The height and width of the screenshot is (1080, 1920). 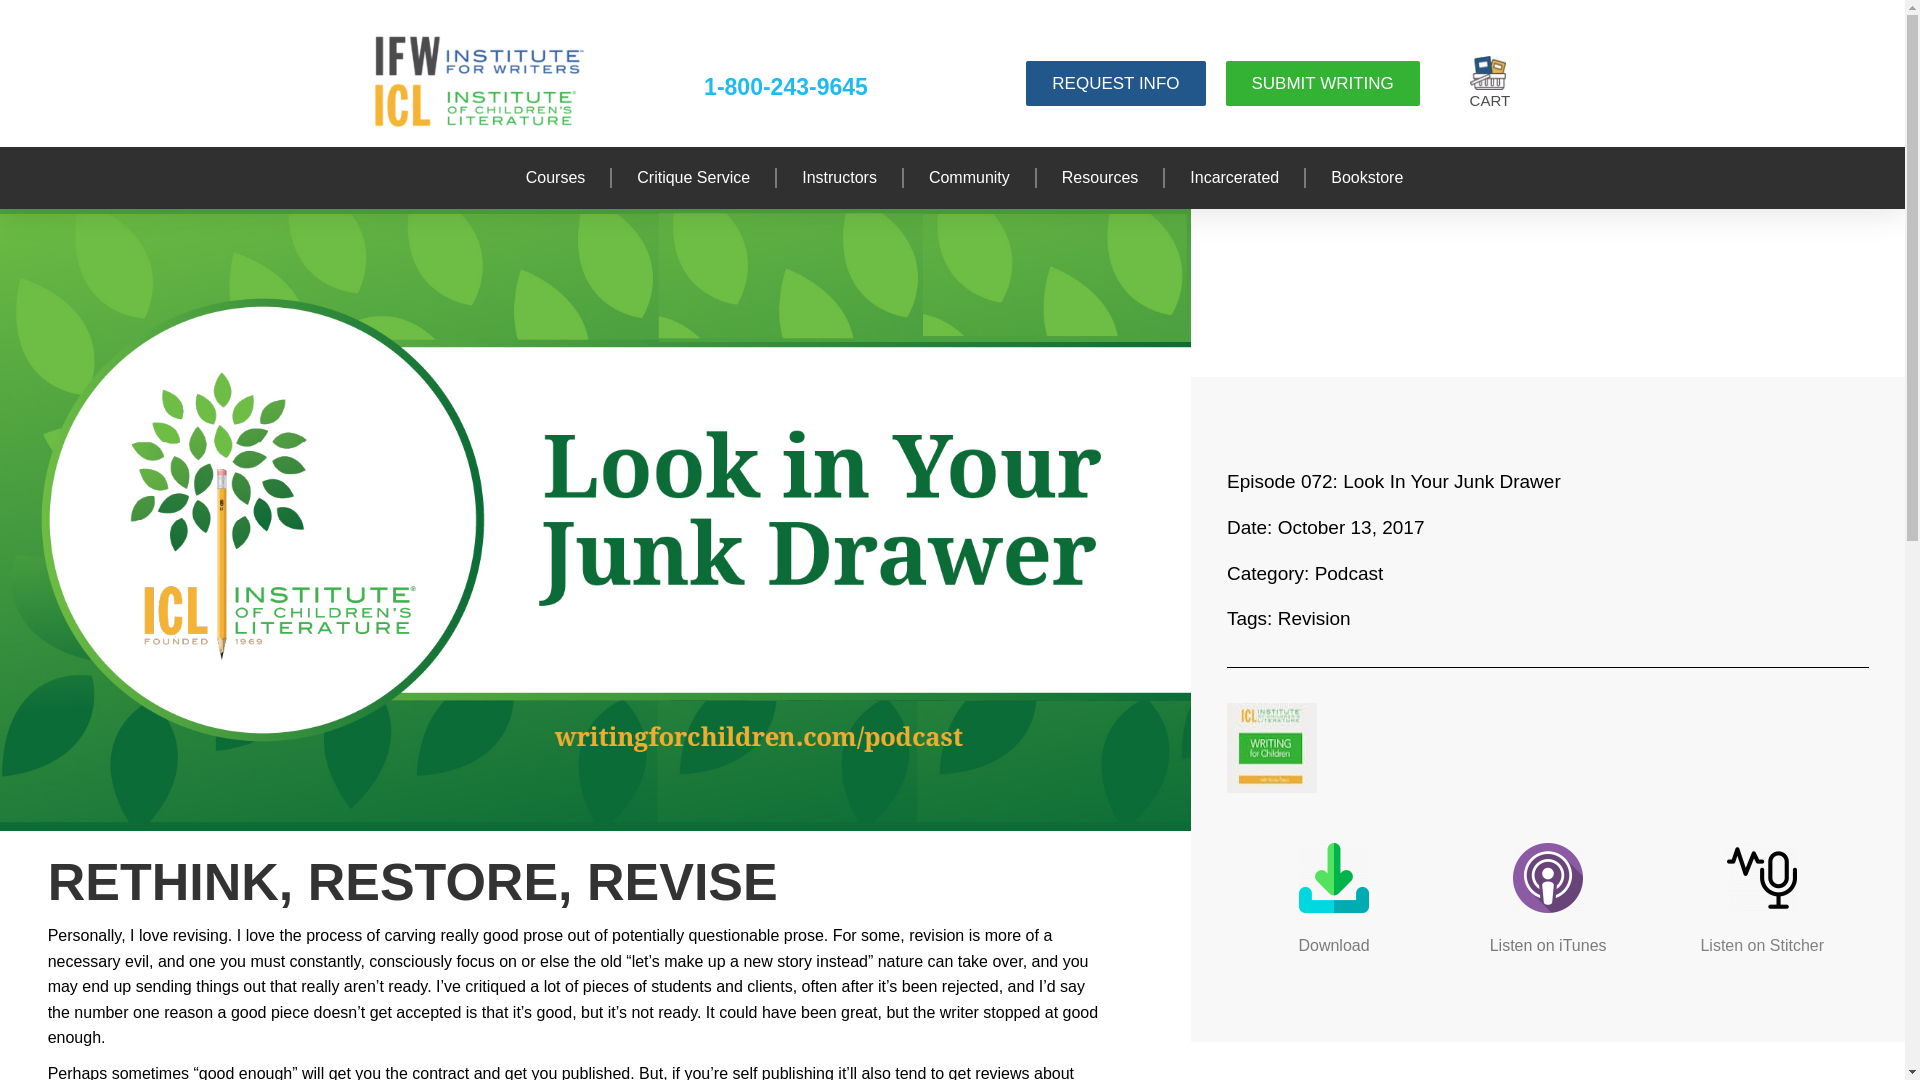 I want to click on CART, so click(x=1488, y=84).